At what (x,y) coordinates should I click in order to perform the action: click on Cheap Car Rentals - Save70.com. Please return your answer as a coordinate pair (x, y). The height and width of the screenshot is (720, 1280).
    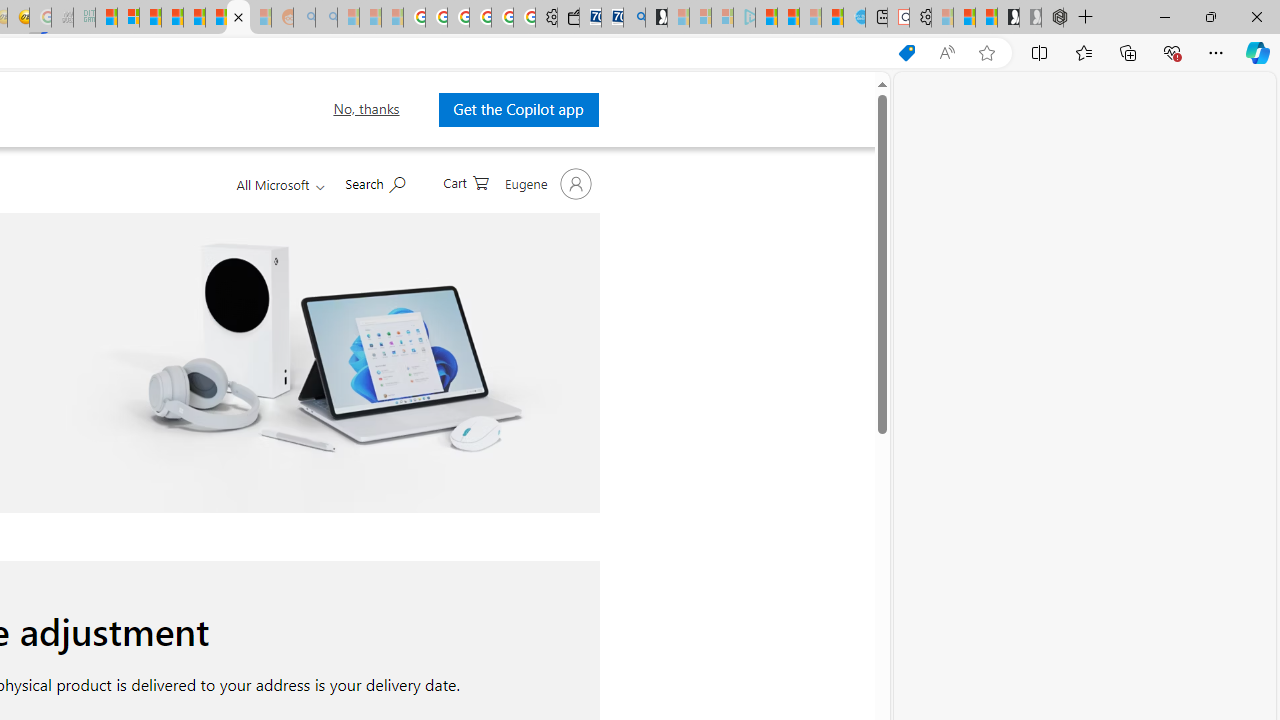
    Looking at the image, I should click on (612, 18).